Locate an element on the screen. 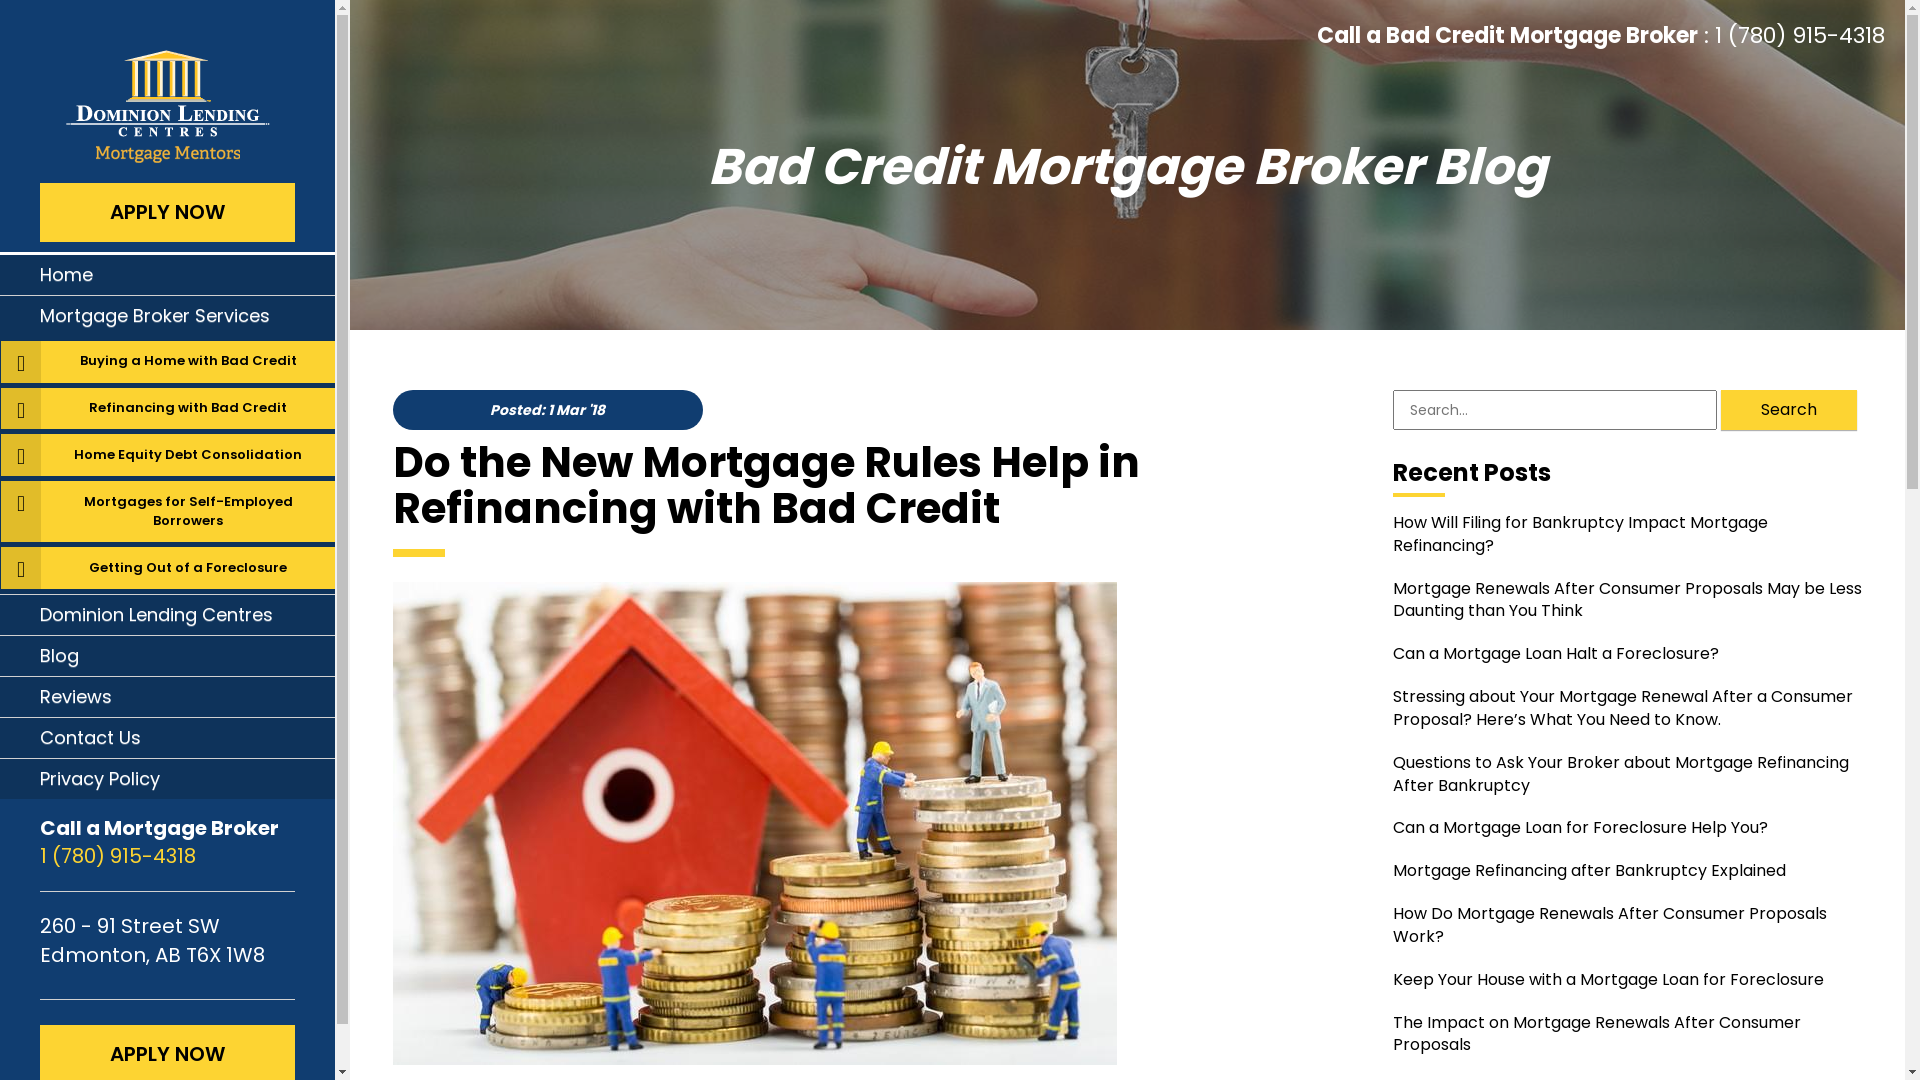  Home is located at coordinates (168, 275).